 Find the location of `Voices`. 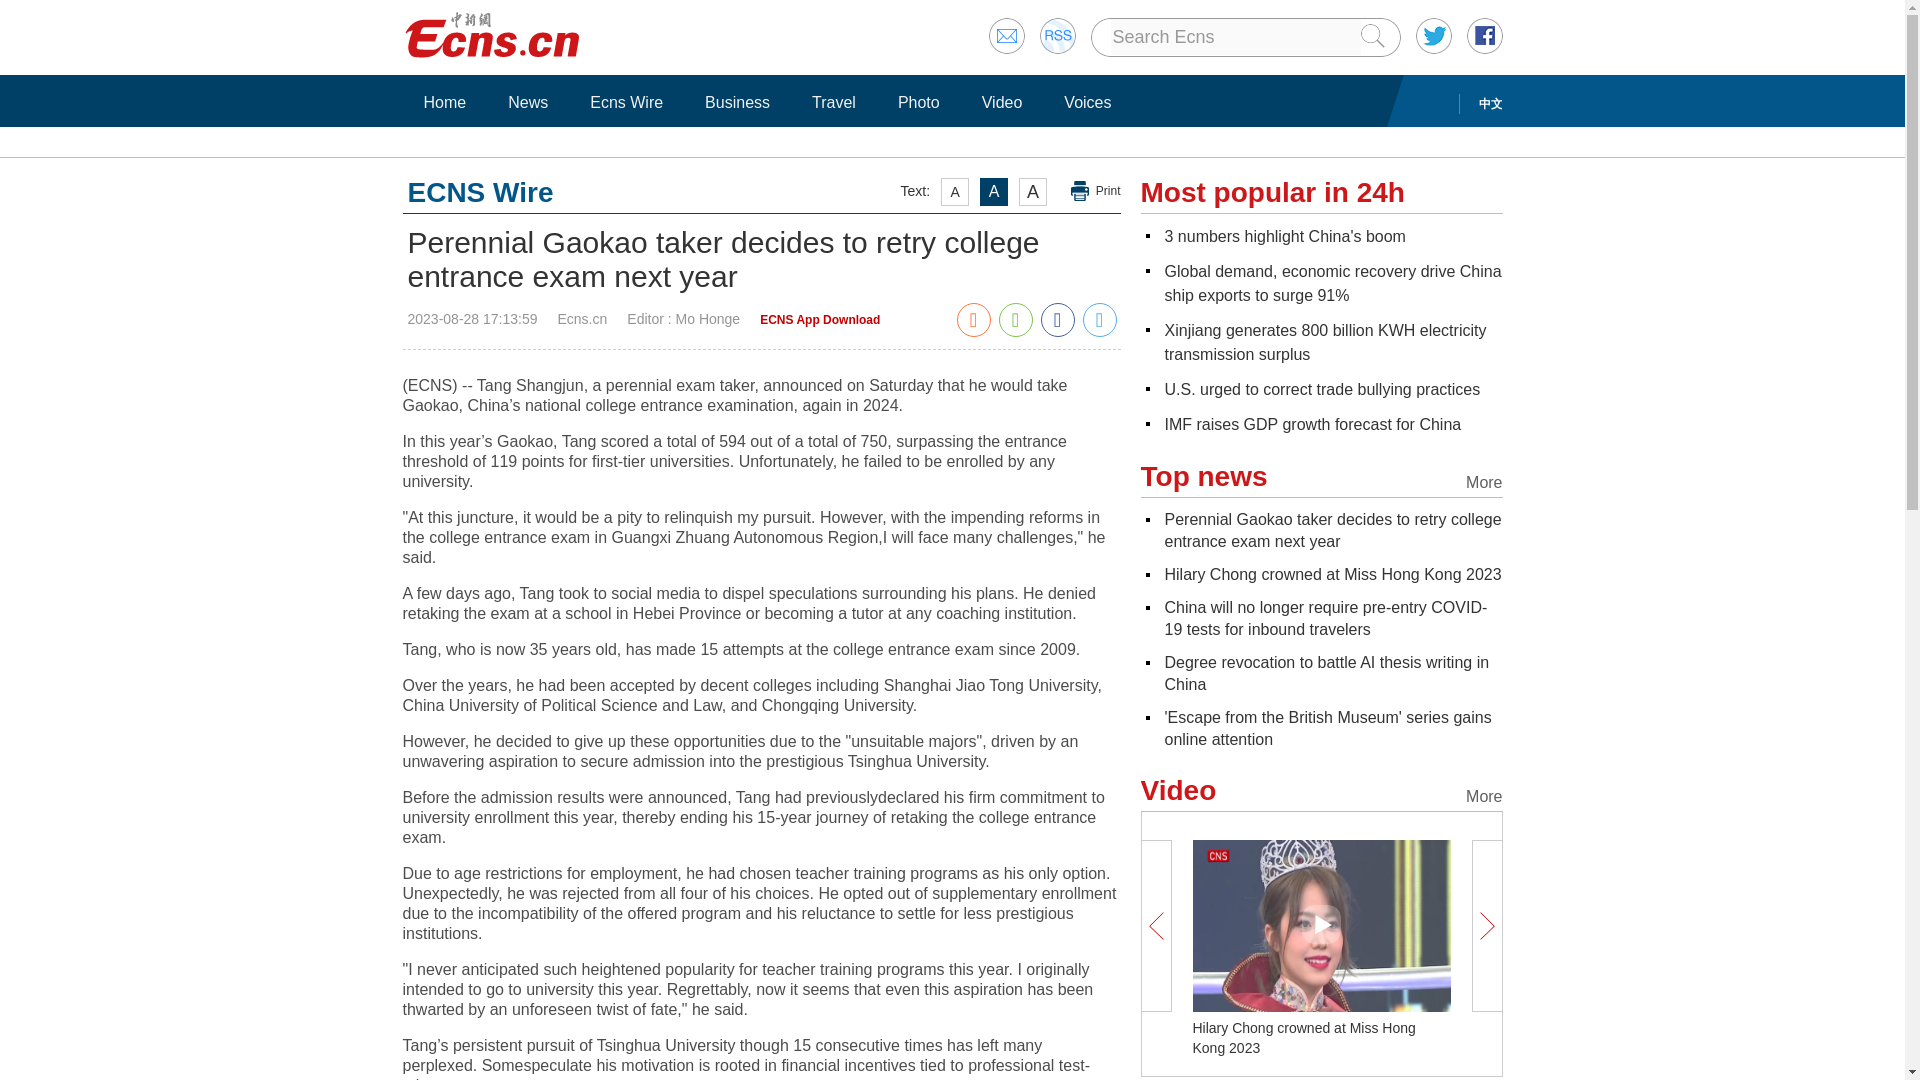

Voices is located at coordinates (1086, 102).